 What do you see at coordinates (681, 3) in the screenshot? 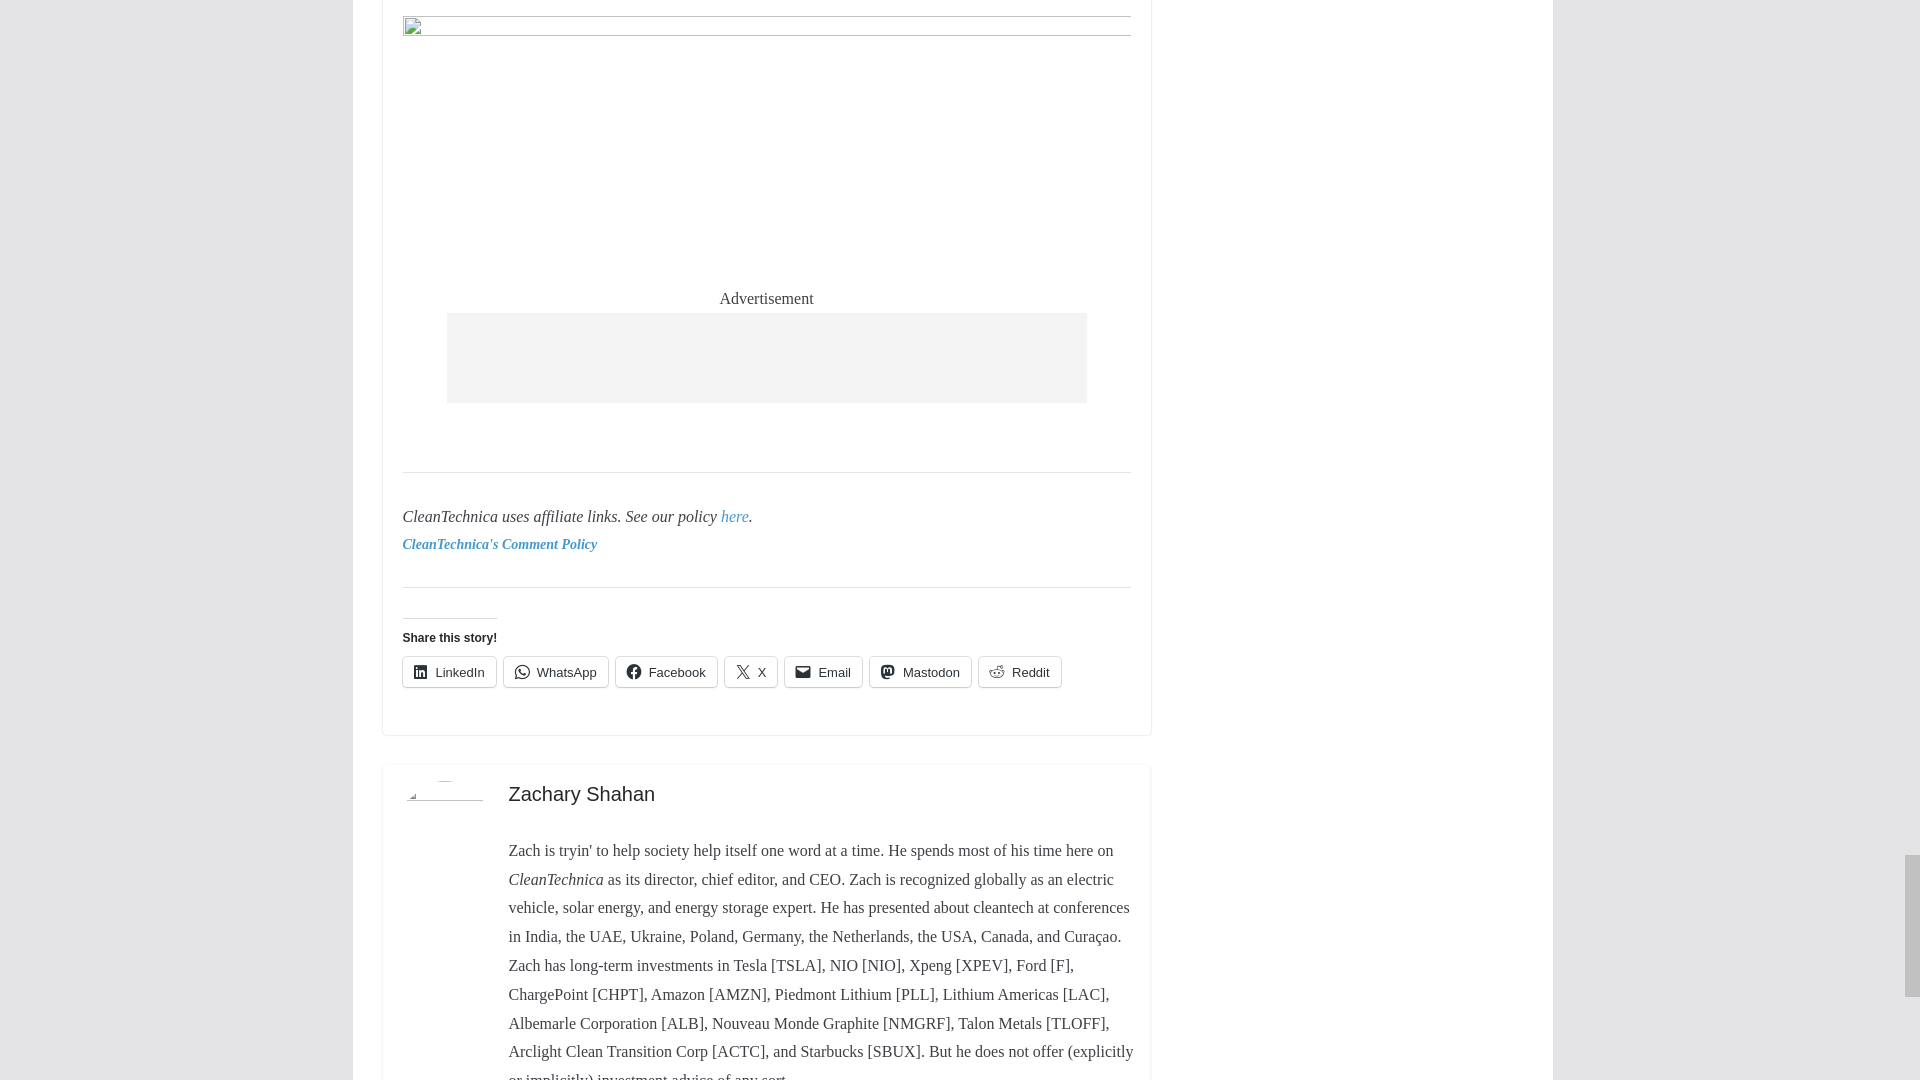
I see `YouTube video player` at bounding box center [681, 3].